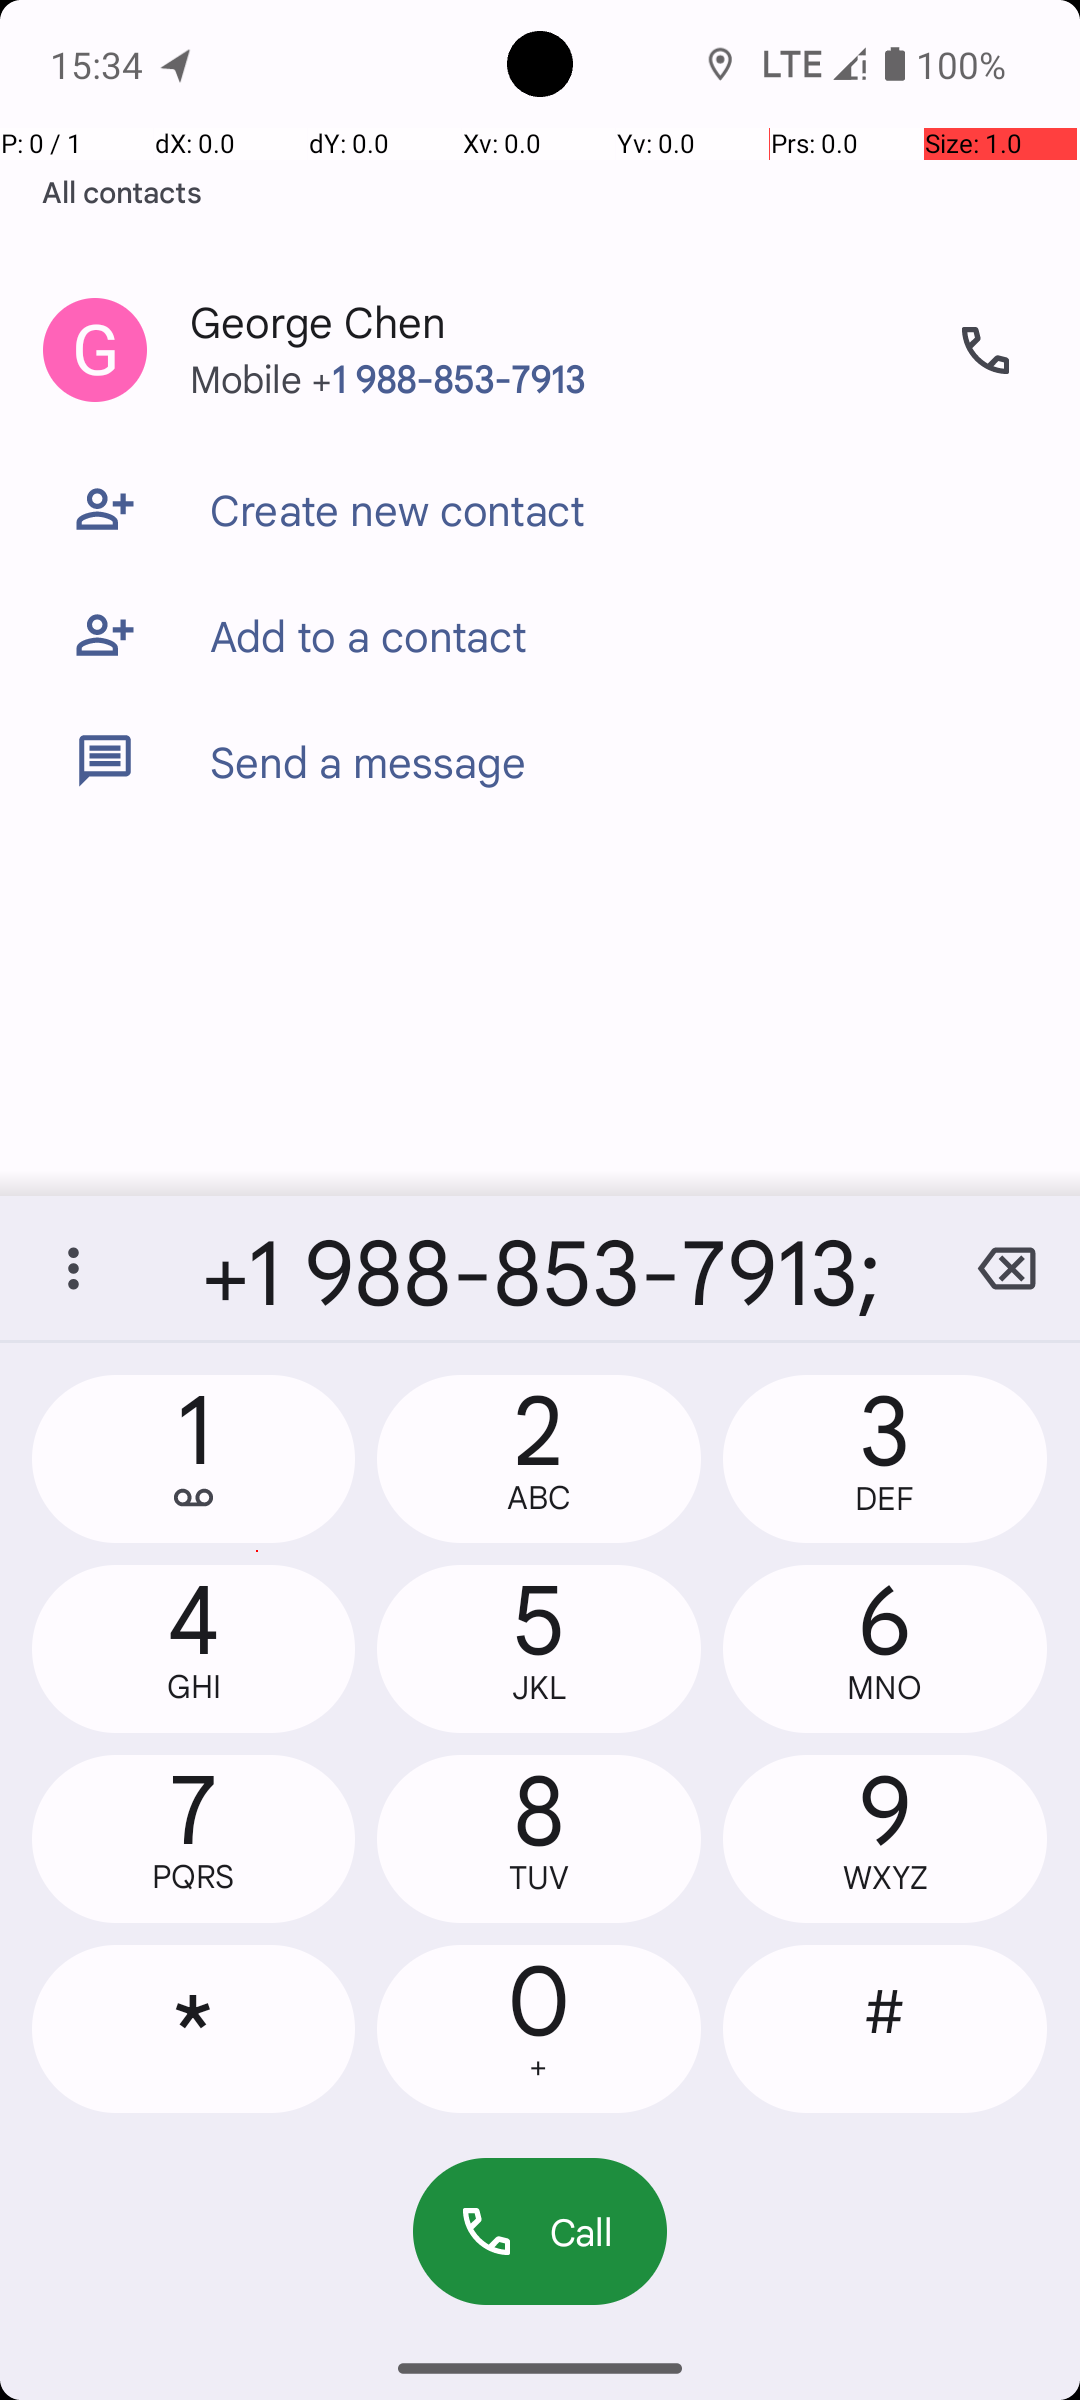 This screenshot has height=2400, width=1080. I want to click on All contacts, so click(122, 191).